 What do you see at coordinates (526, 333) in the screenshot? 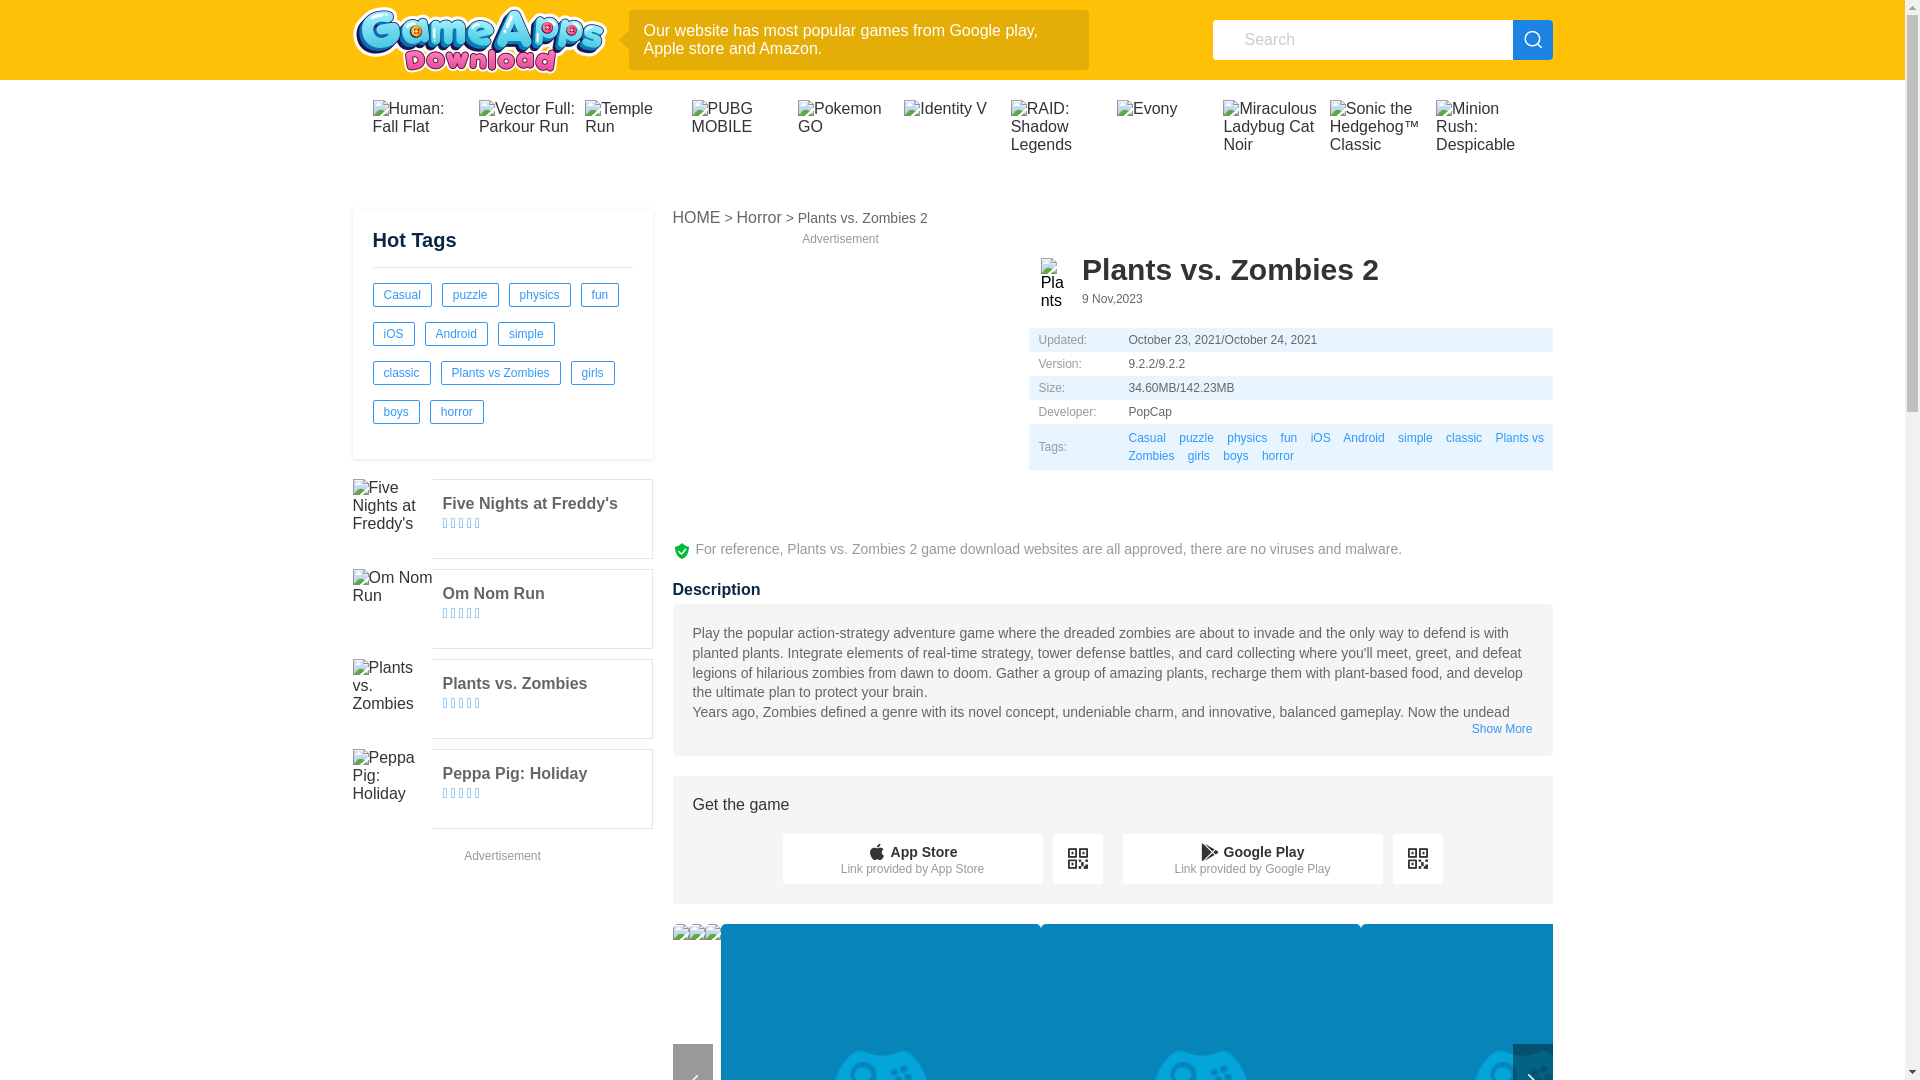
I see `simple` at bounding box center [526, 333].